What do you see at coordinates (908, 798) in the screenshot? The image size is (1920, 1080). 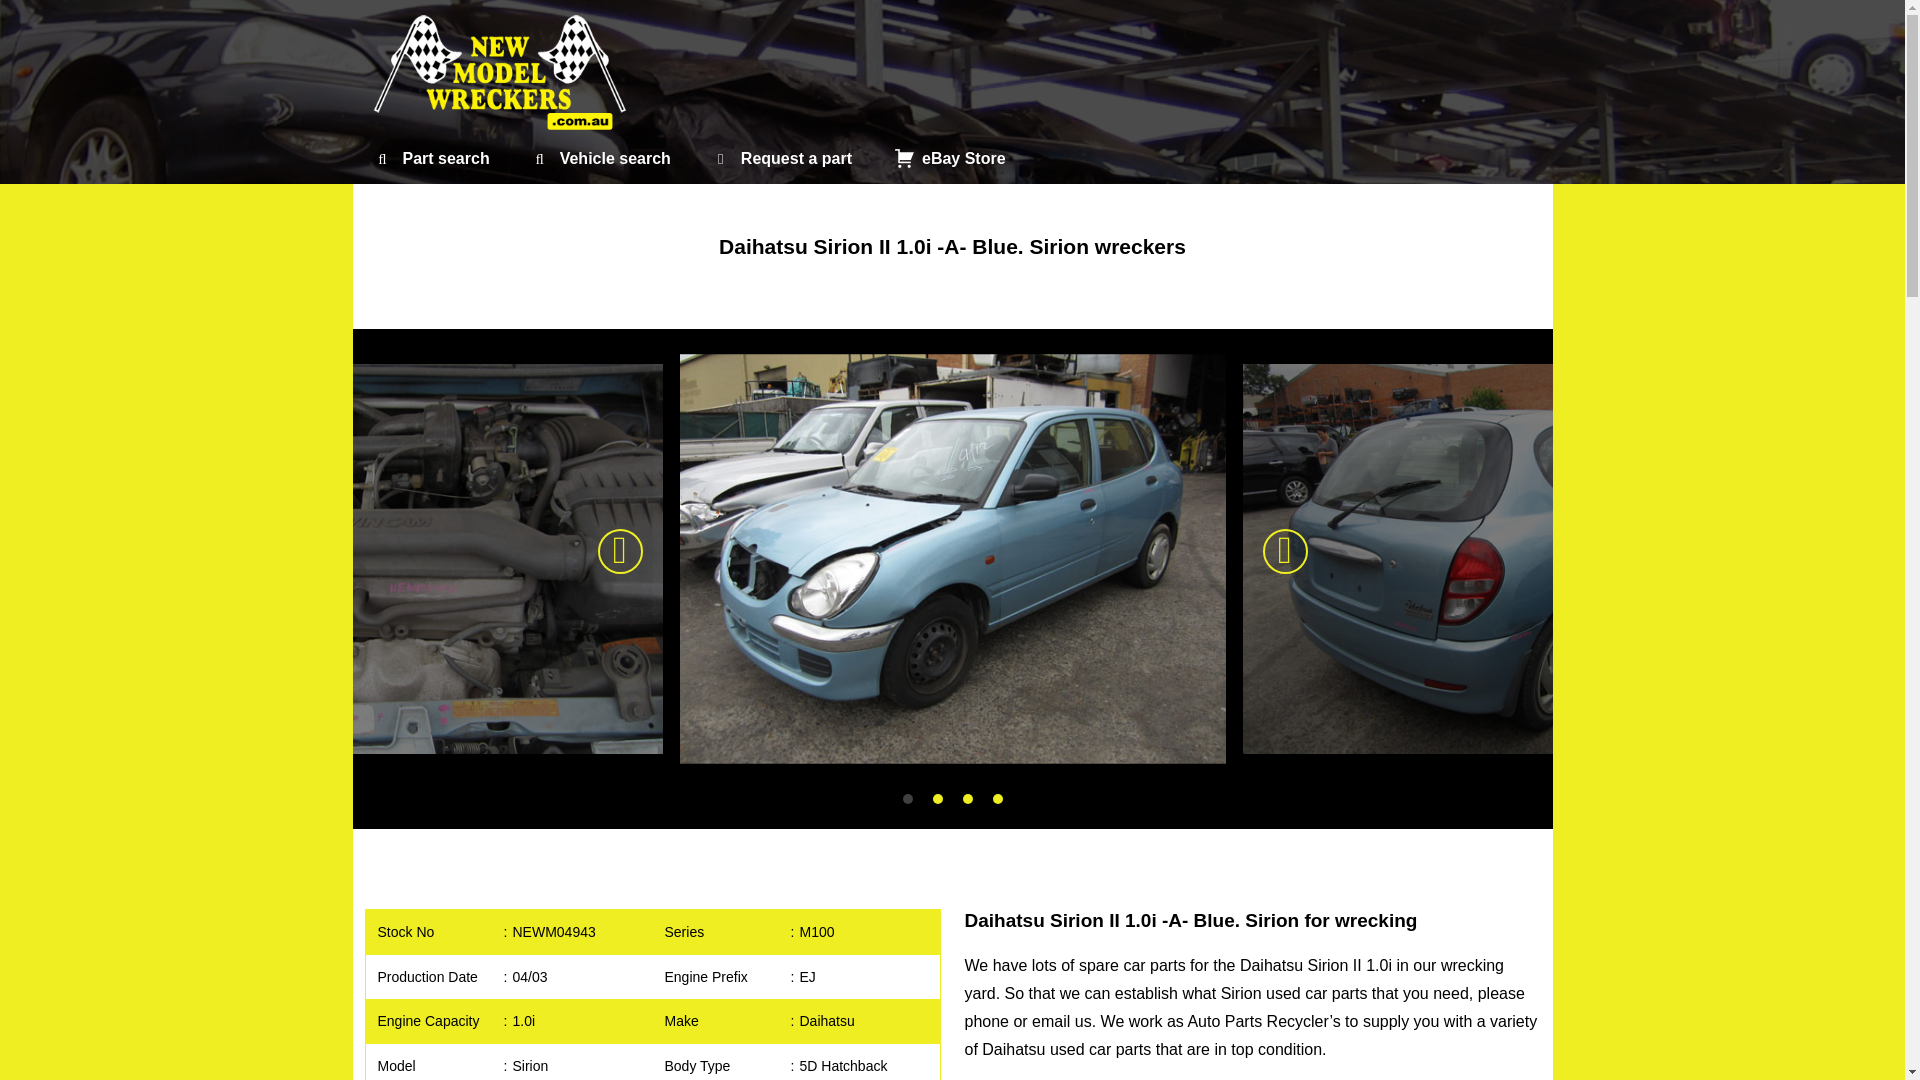 I see `1` at bounding box center [908, 798].